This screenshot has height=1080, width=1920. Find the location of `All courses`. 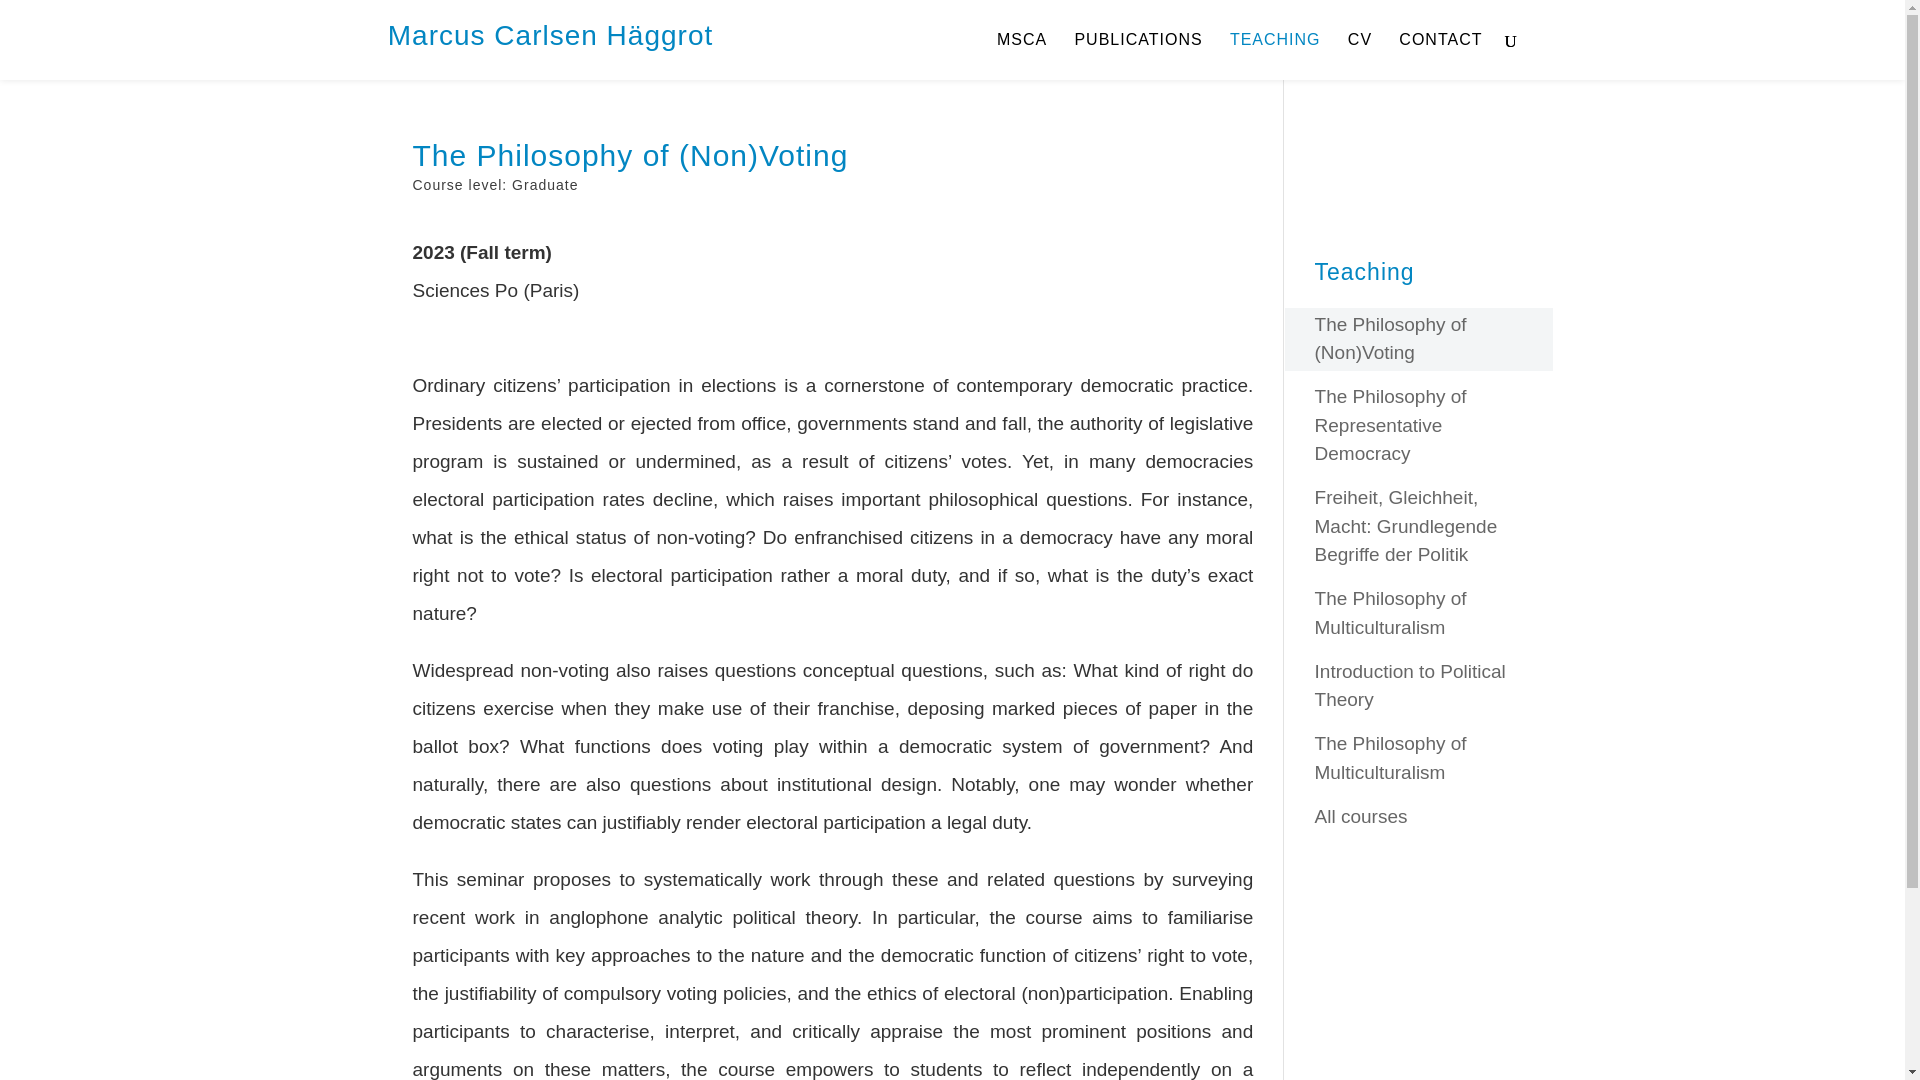

All courses is located at coordinates (1361, 816).